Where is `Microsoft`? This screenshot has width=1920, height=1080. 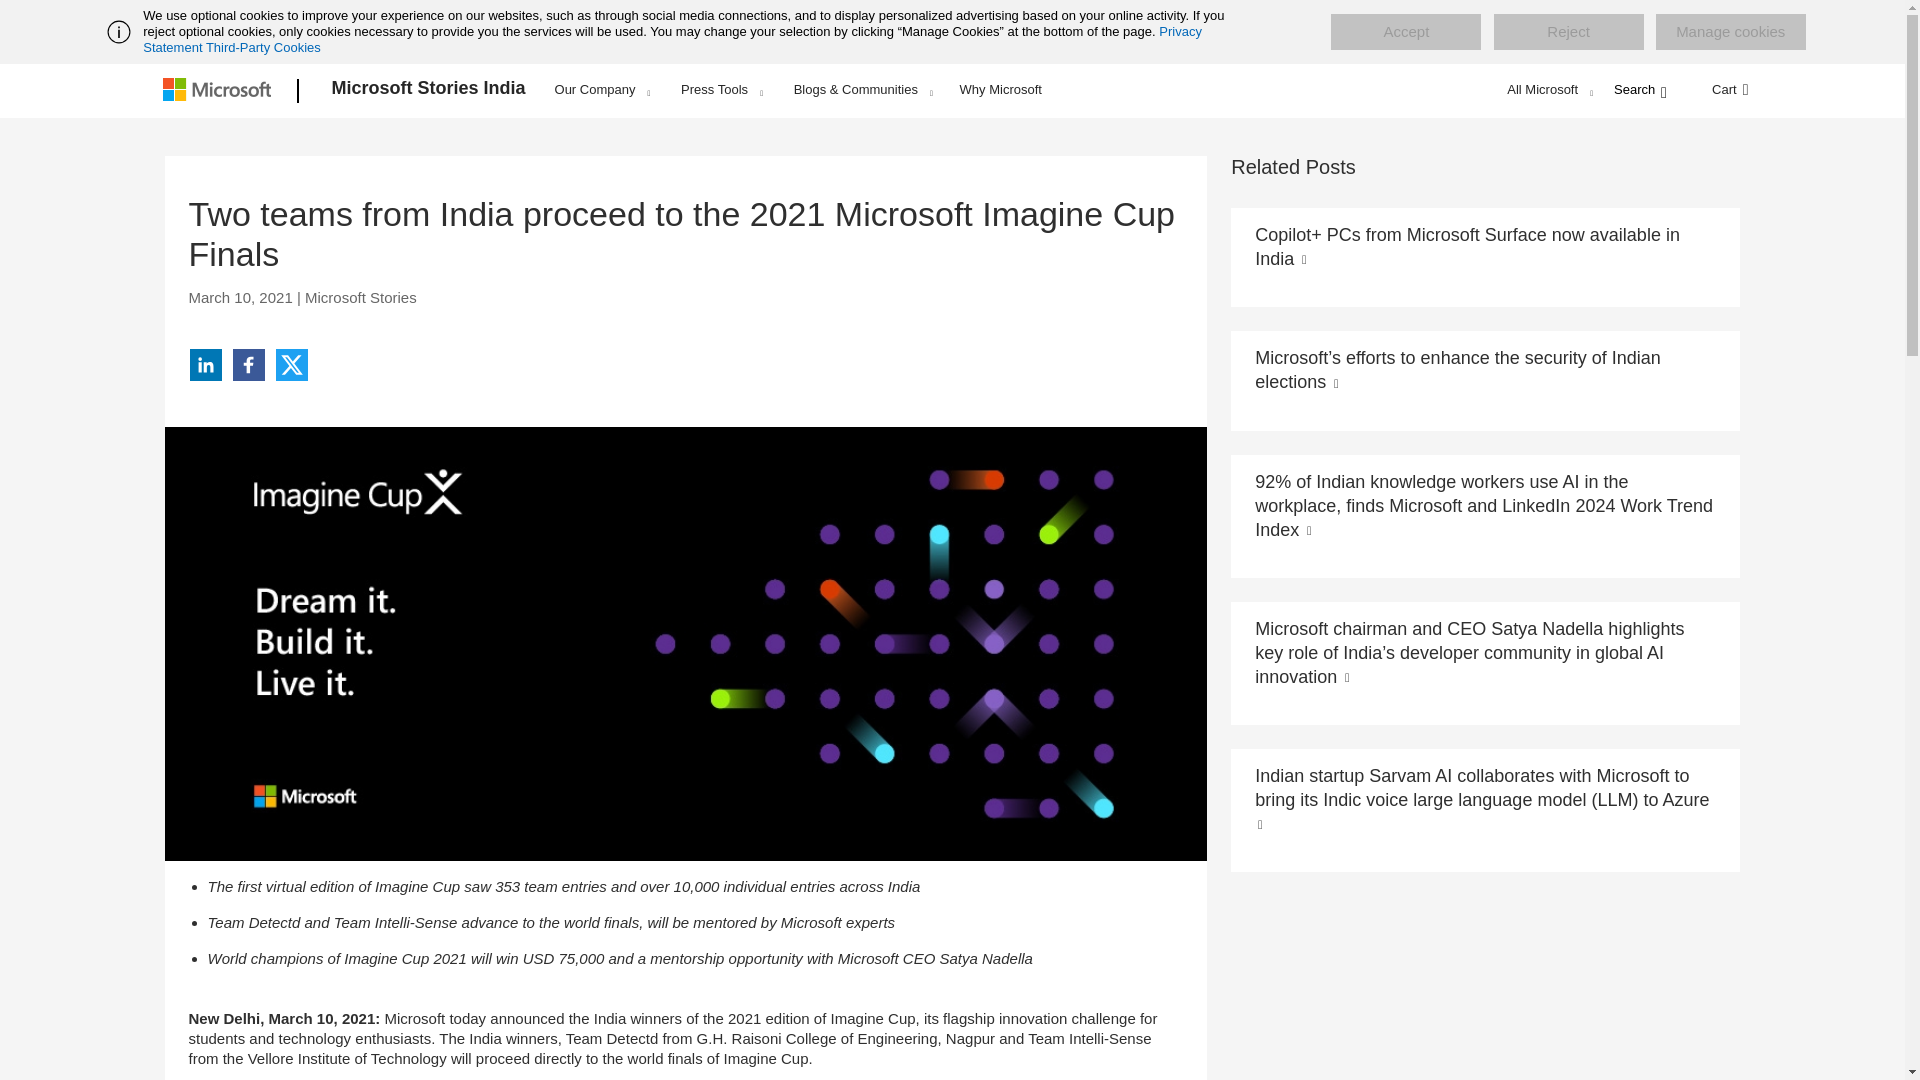
Microsoft is located at coordinates (220, 91).